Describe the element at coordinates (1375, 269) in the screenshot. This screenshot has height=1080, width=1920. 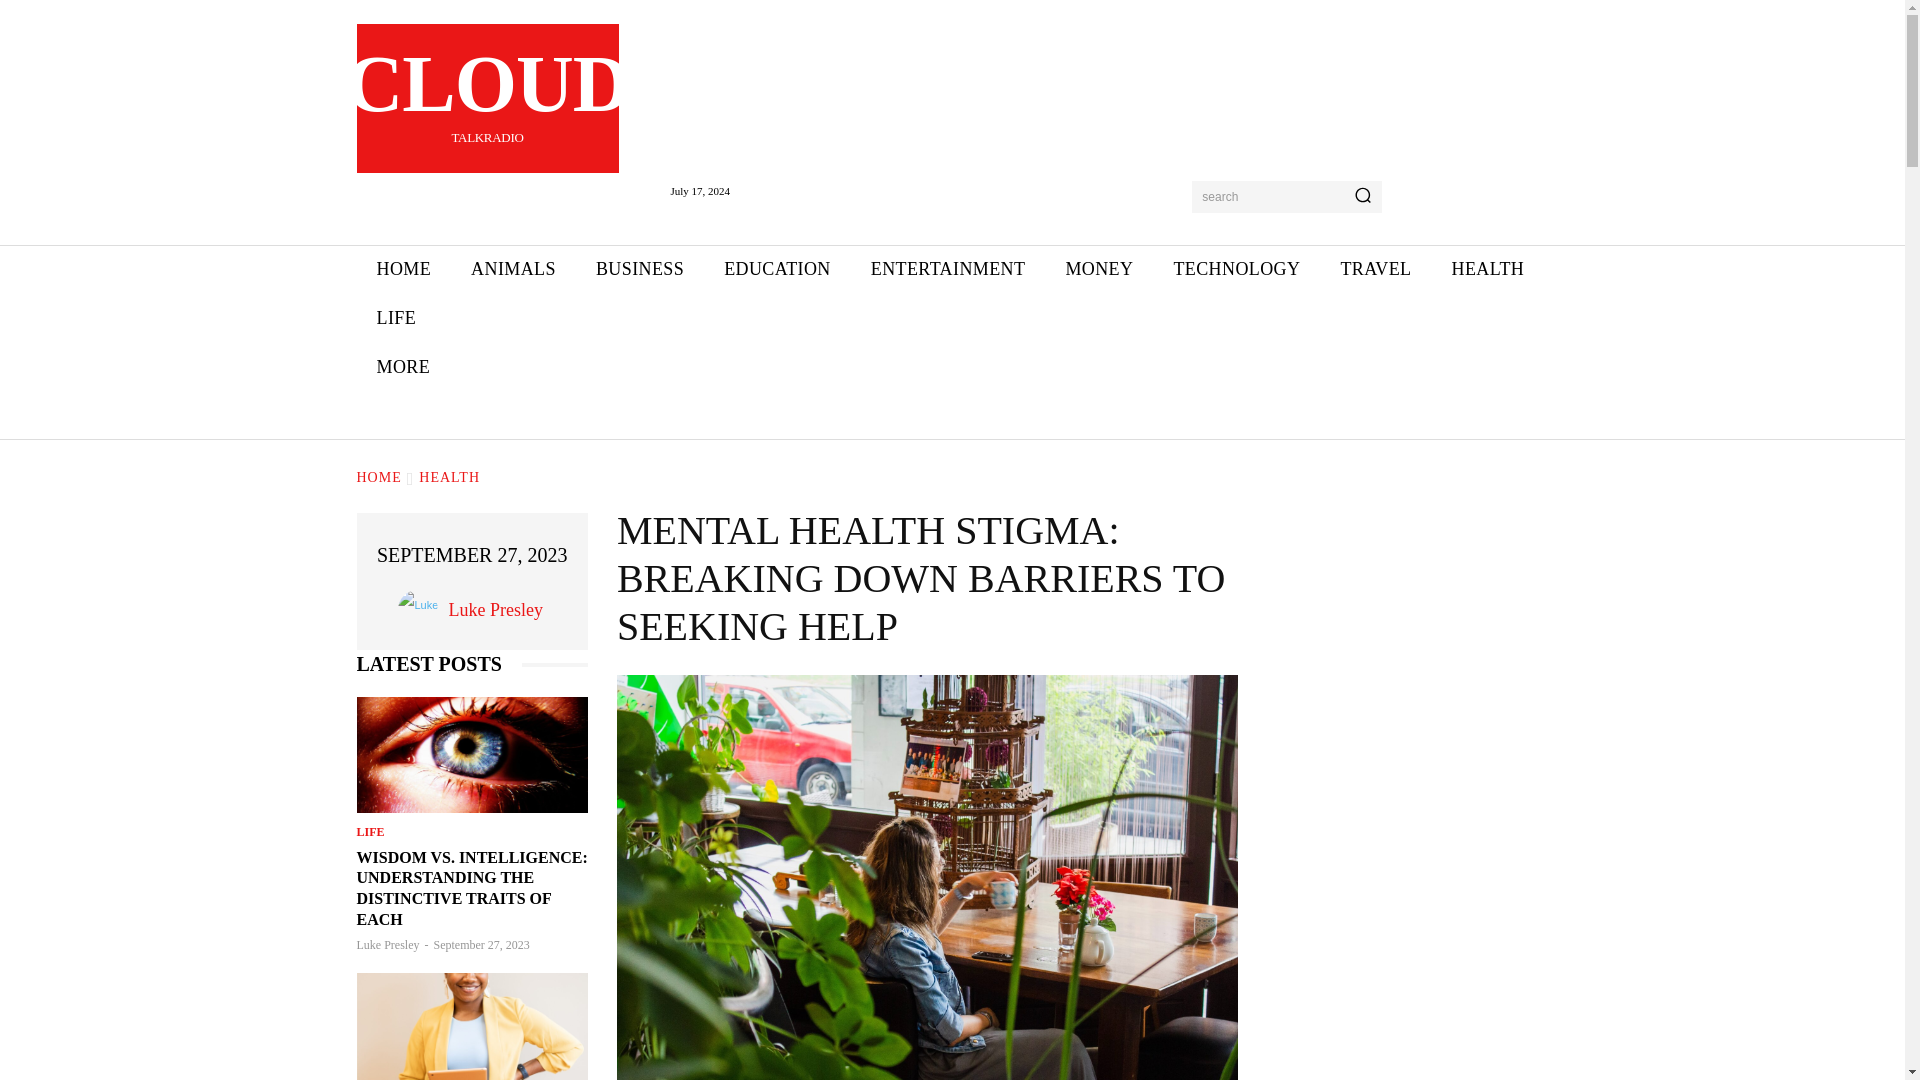
I see `TRAVEL` at that location.